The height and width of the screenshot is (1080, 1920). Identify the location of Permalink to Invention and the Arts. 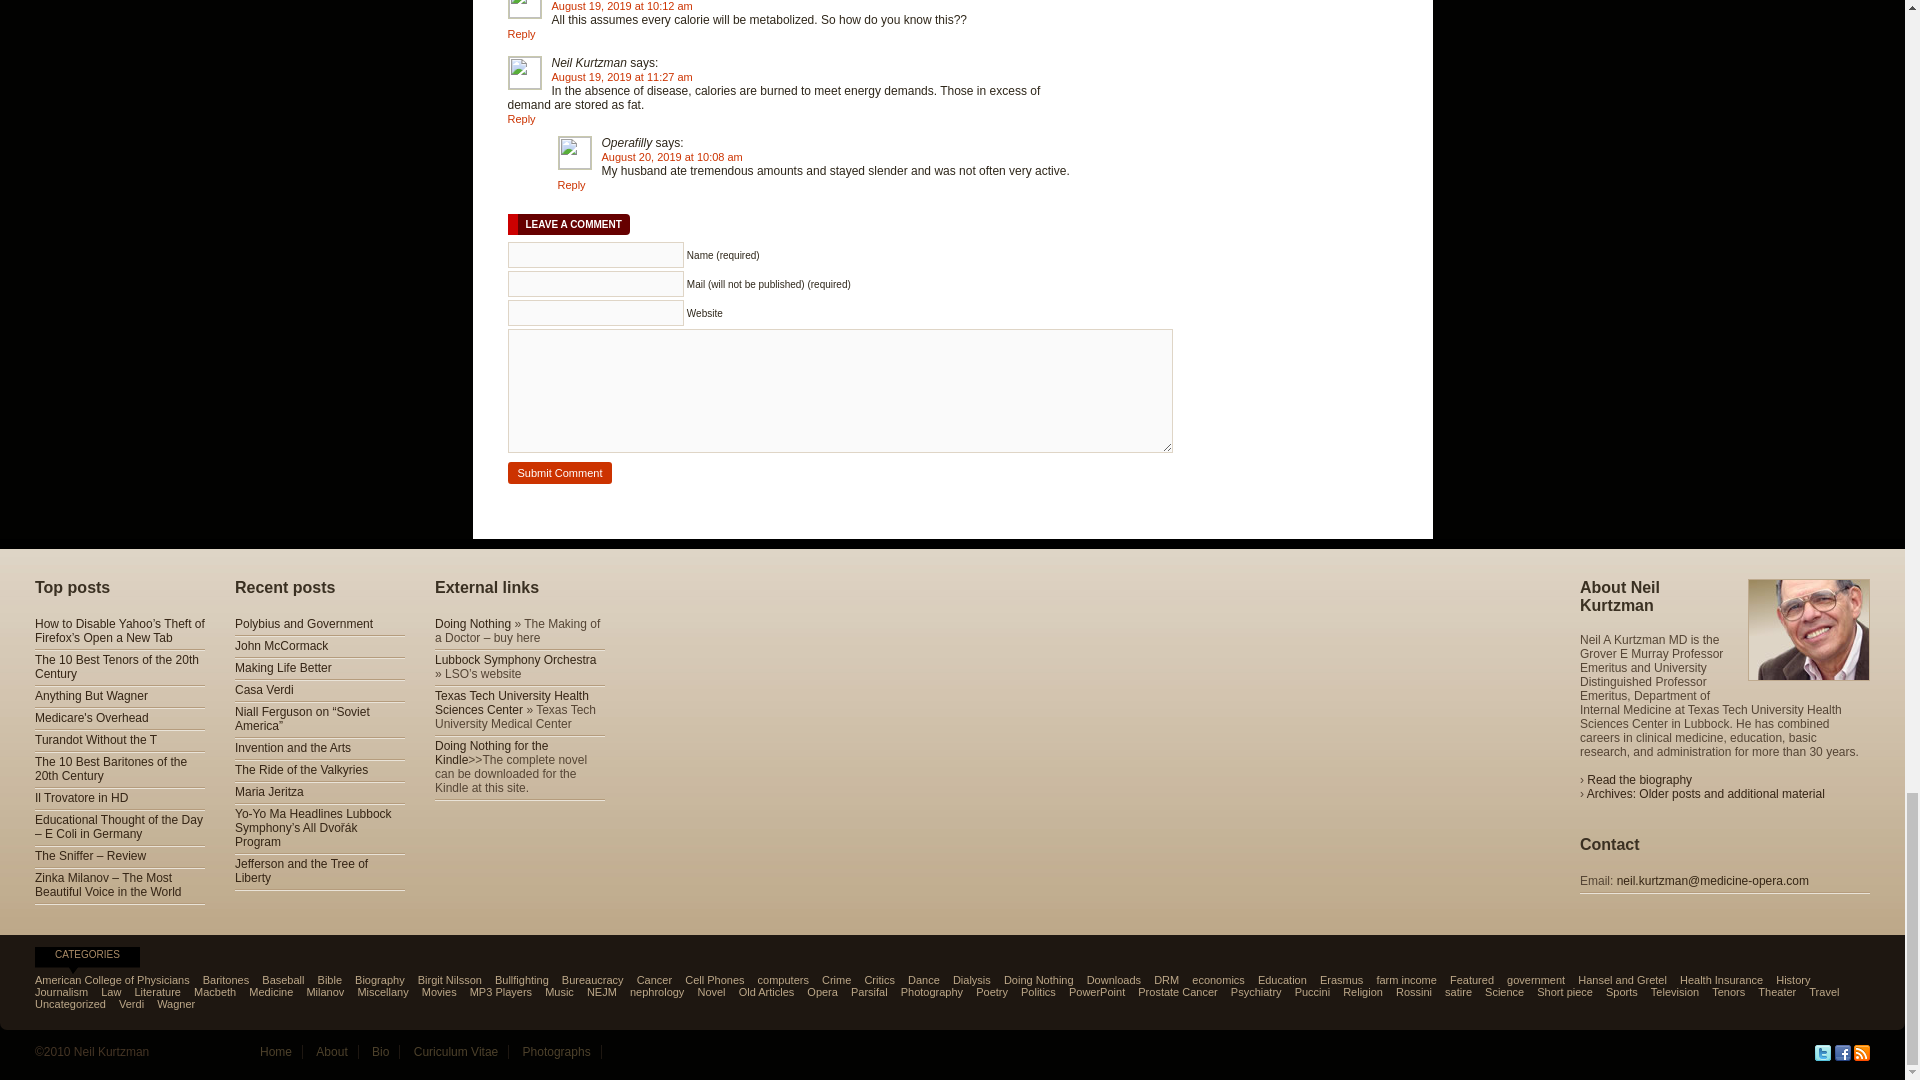
(292, 747).